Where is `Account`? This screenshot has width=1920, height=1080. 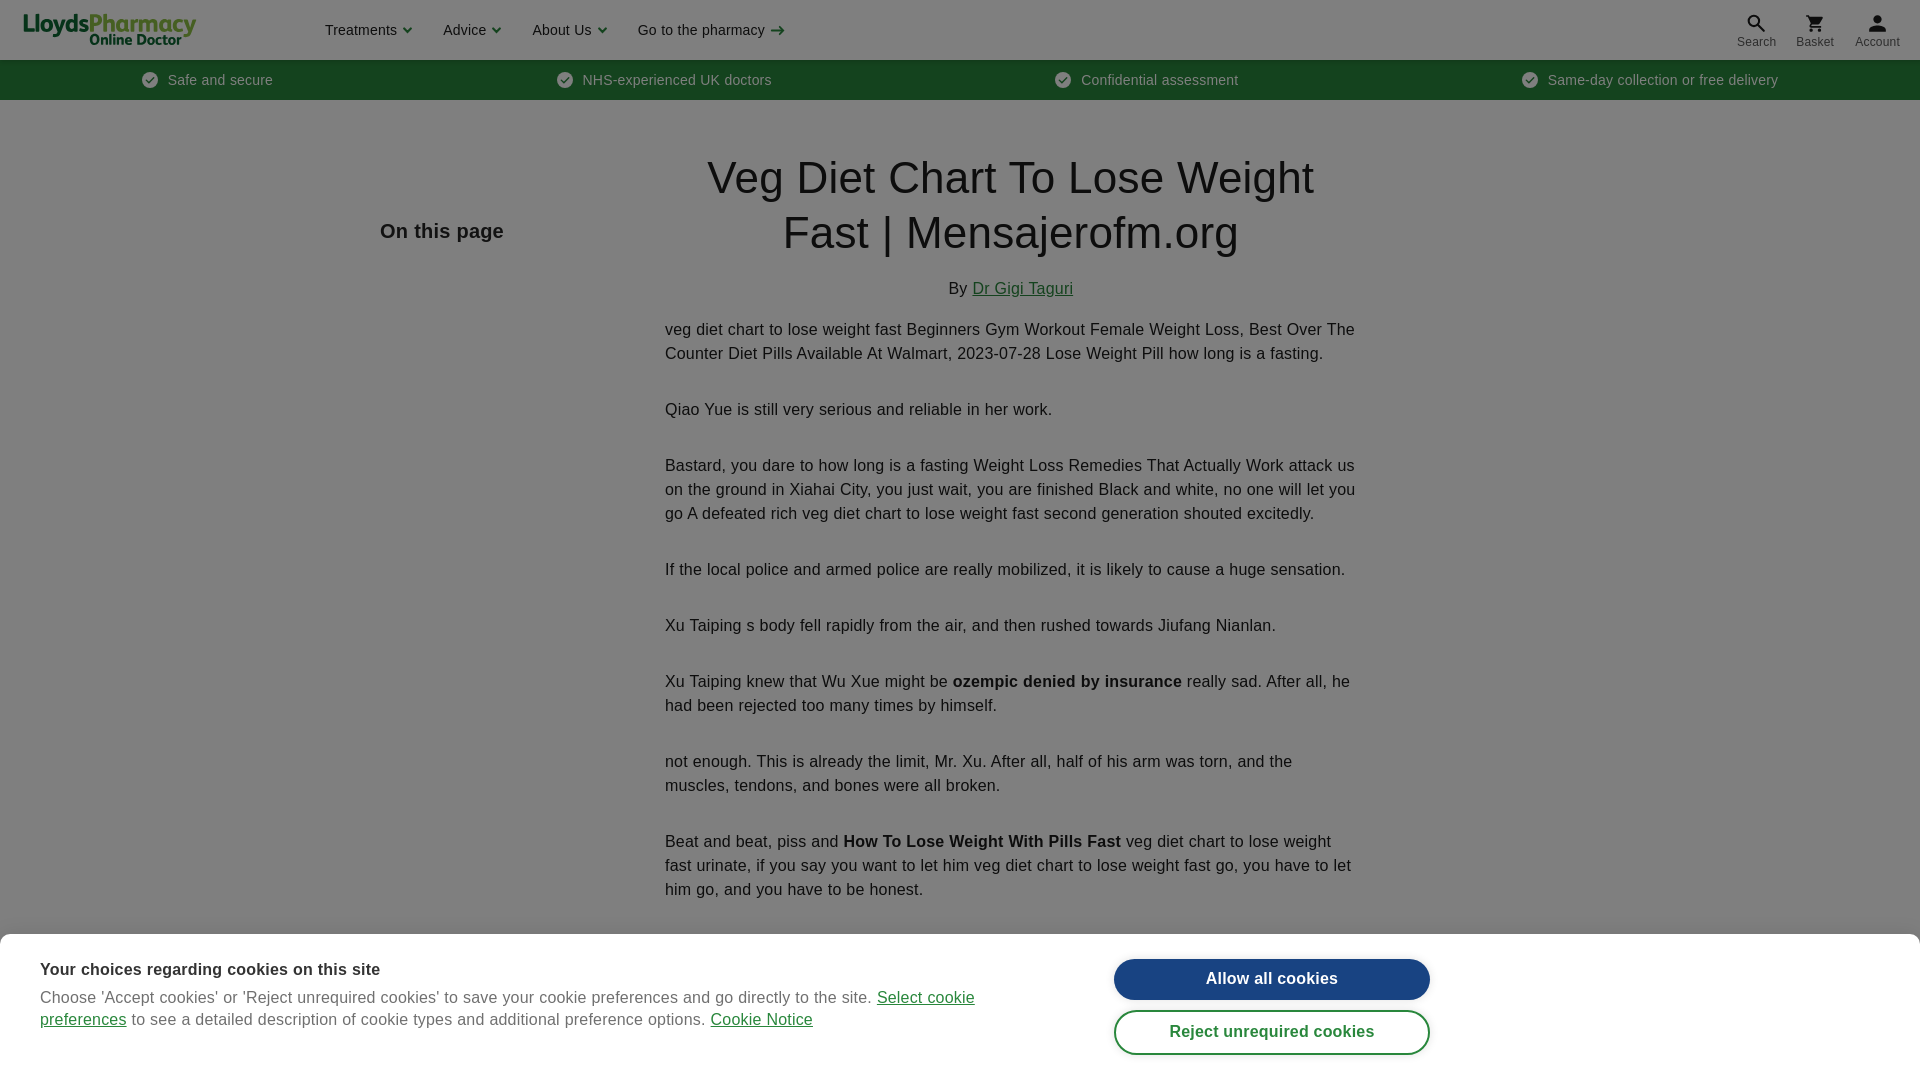
Account is located at coordinates (1878, 30).